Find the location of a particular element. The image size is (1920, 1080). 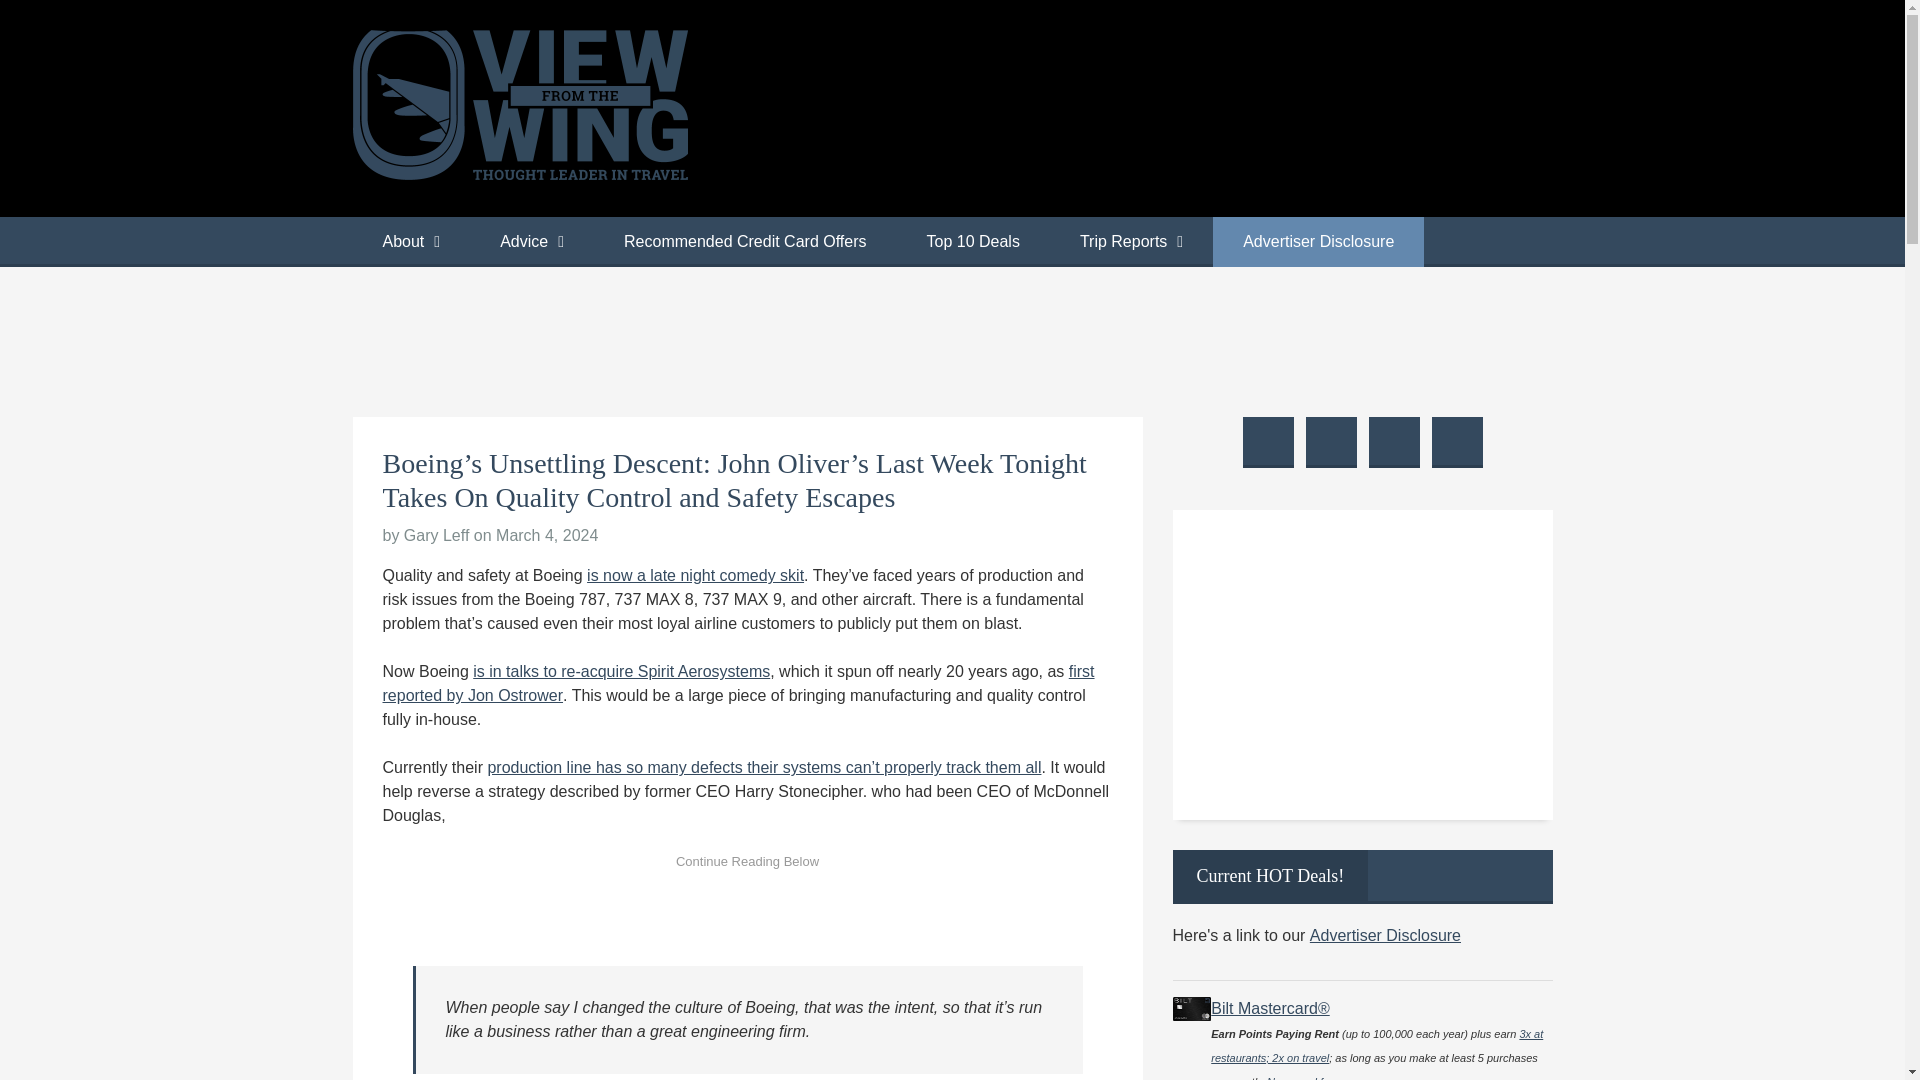

Recommended Credit Card Offers is located at coordinates (744, 242).